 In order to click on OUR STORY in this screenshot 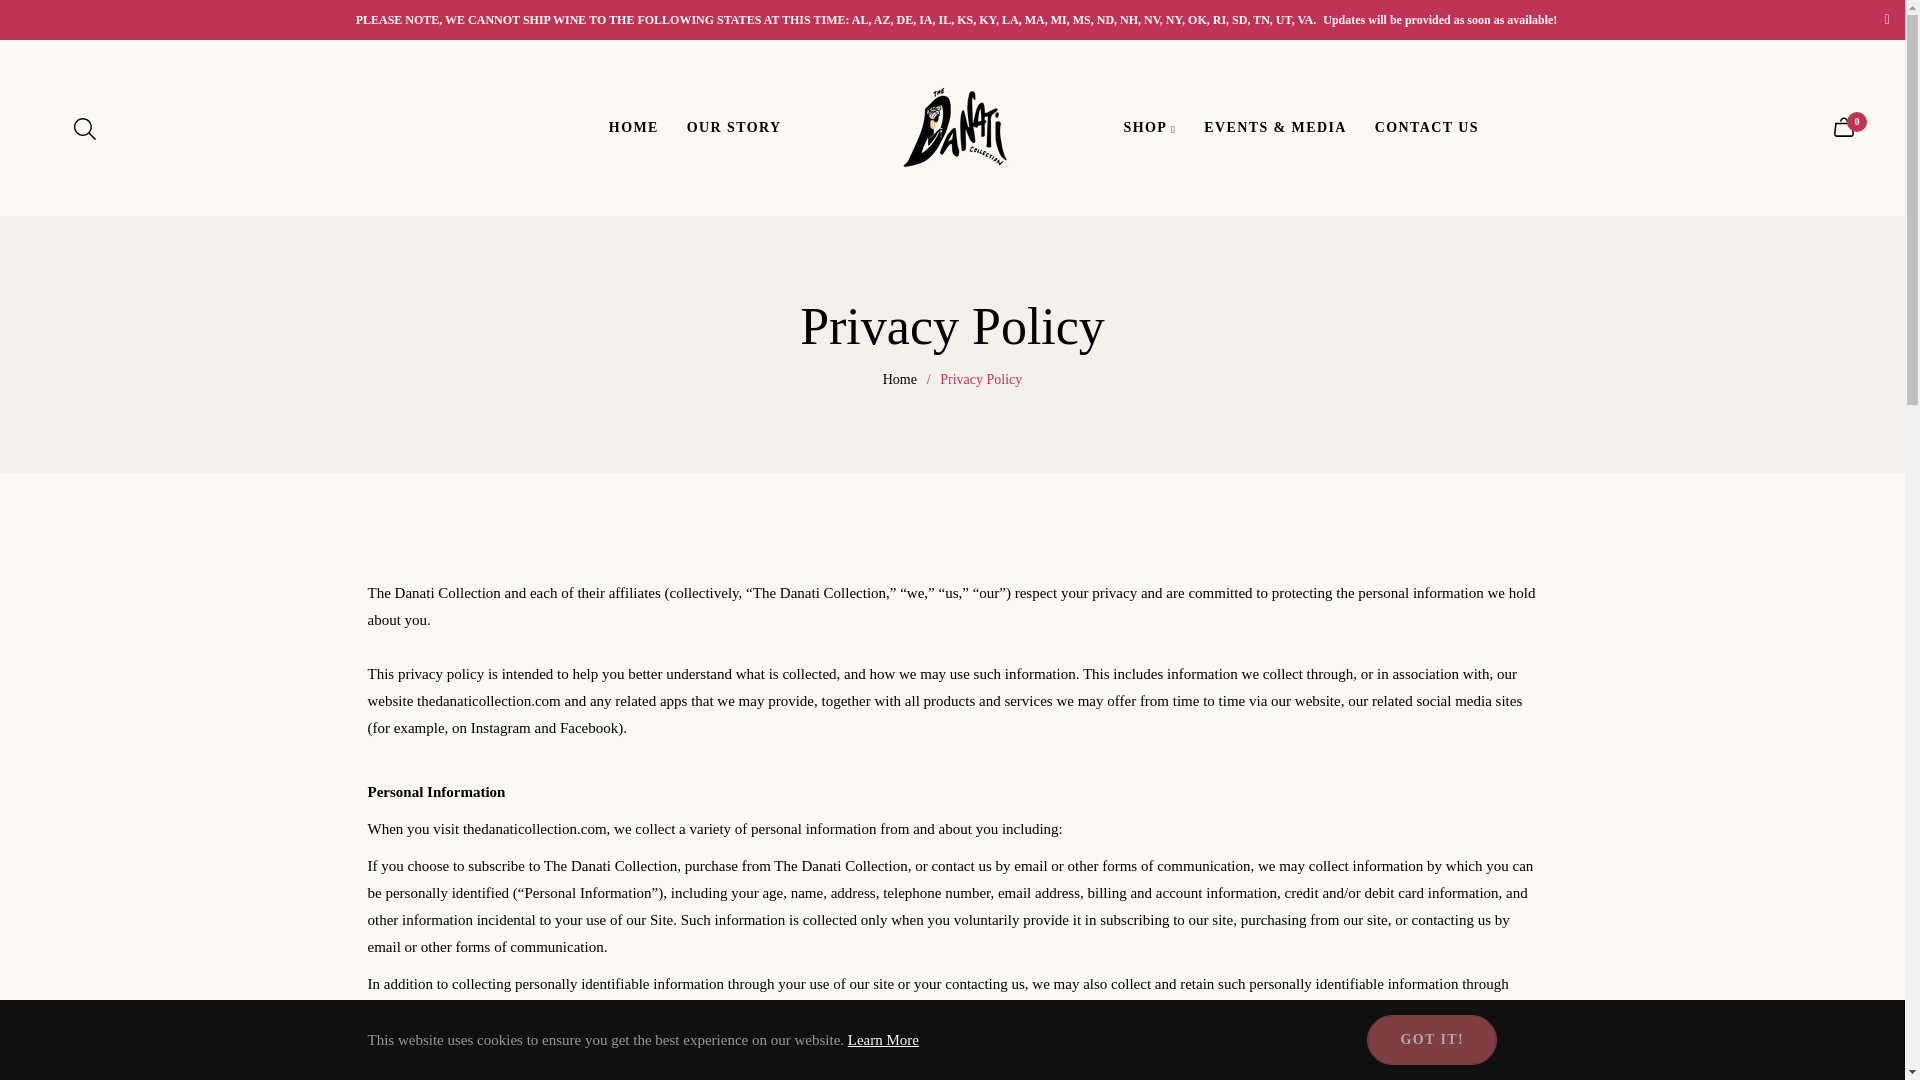, I will do `click(734, 127)`.